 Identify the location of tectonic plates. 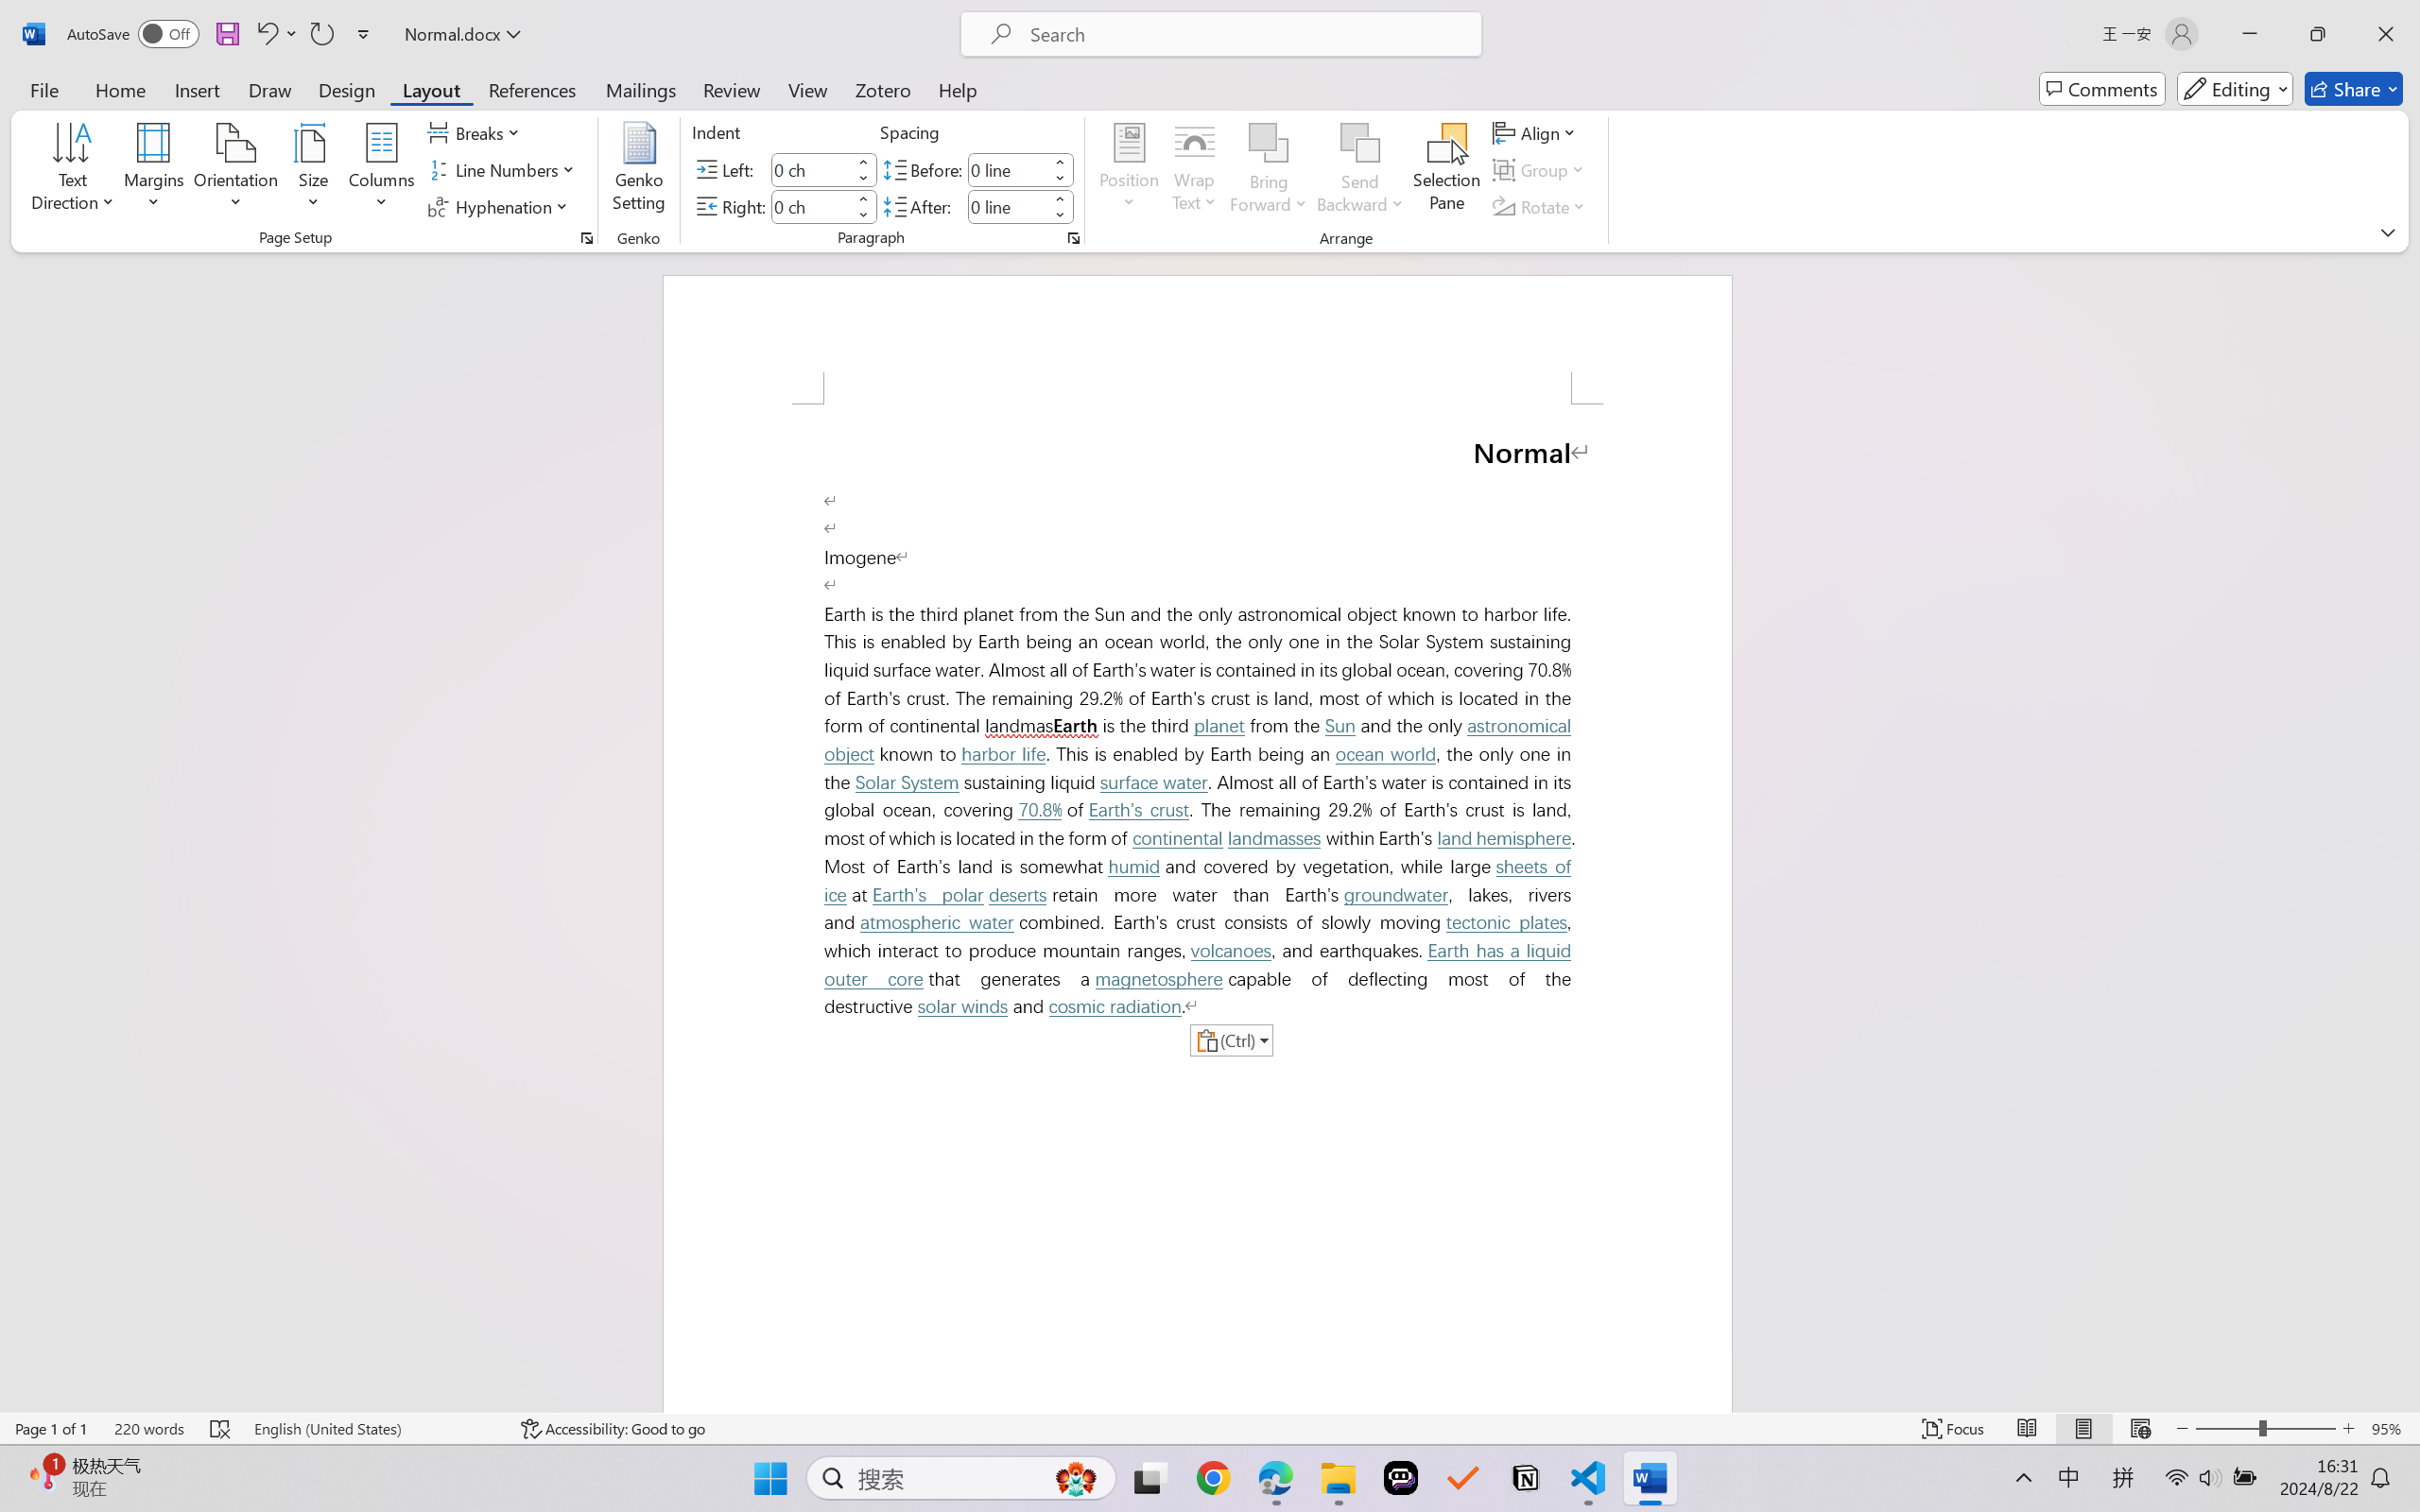
(1507, 922).